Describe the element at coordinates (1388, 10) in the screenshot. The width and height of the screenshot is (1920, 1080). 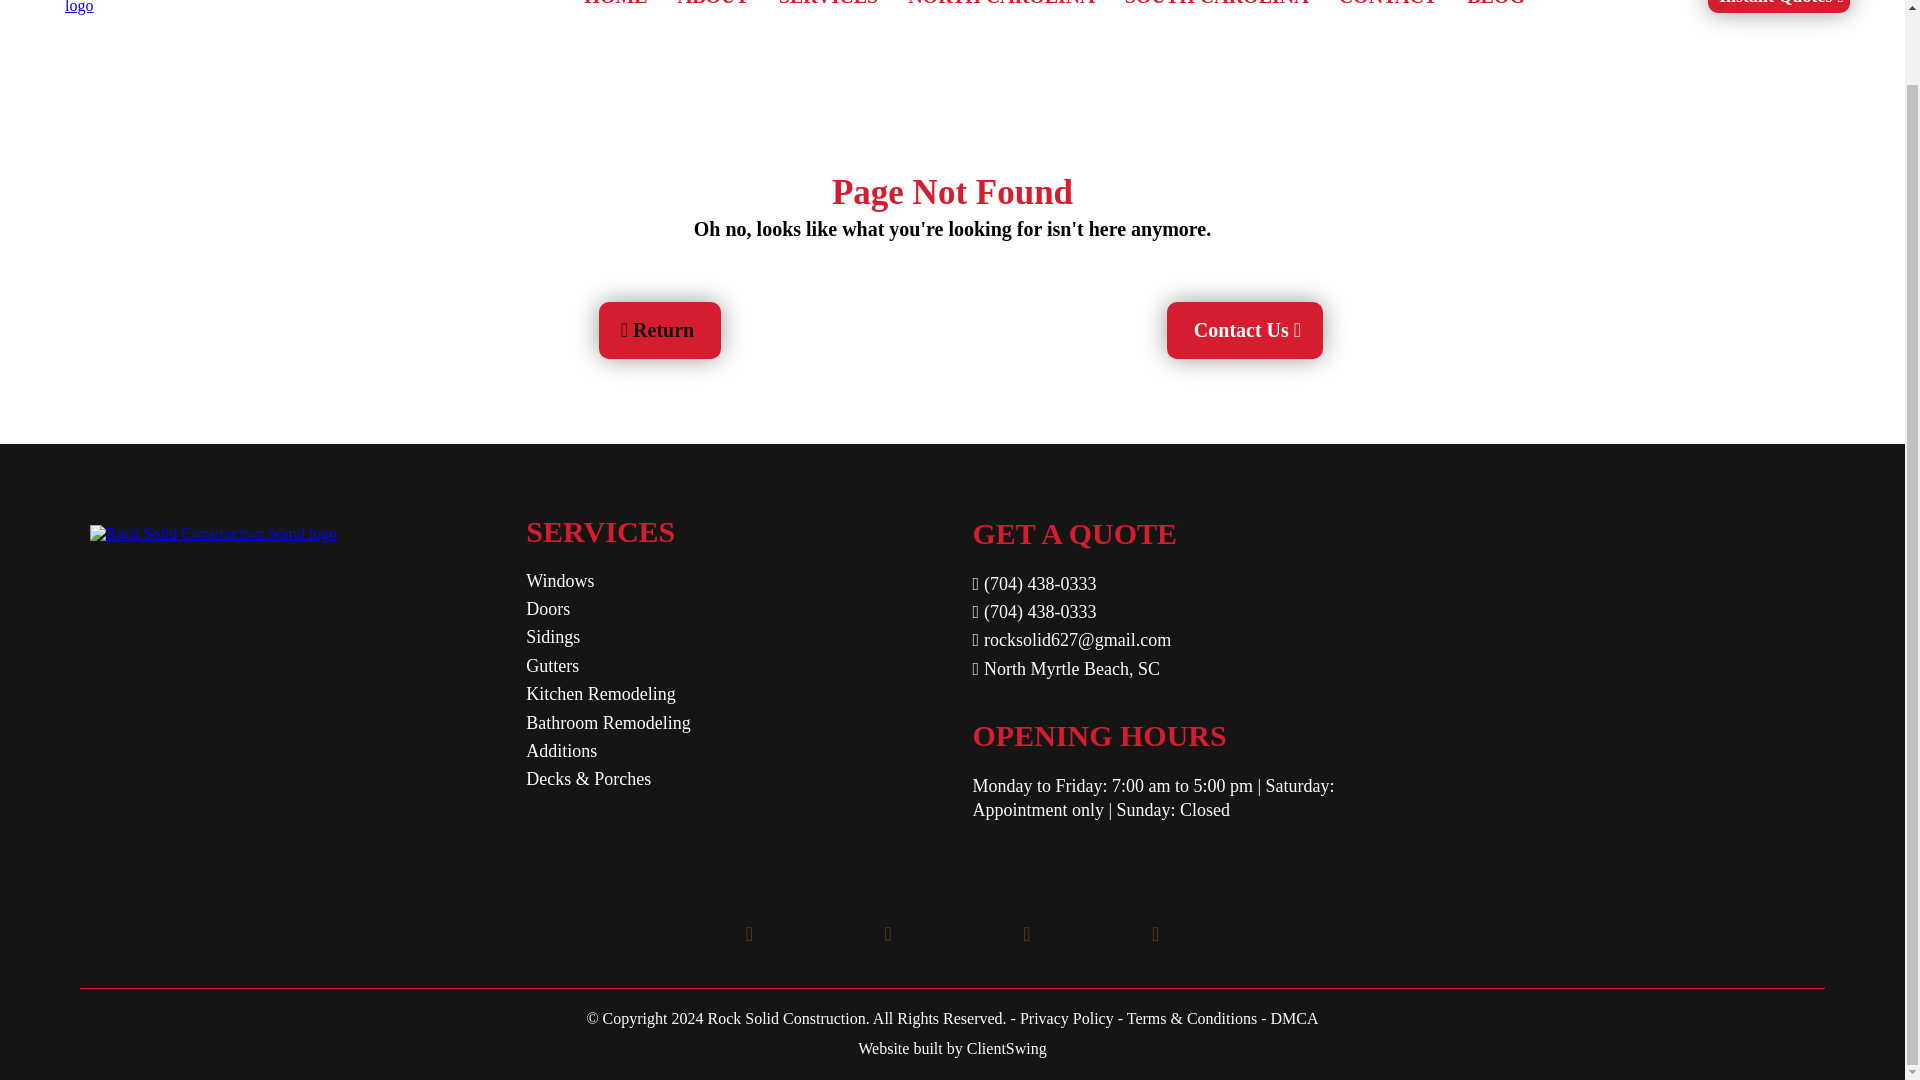
I see `CONTACT` at that location.